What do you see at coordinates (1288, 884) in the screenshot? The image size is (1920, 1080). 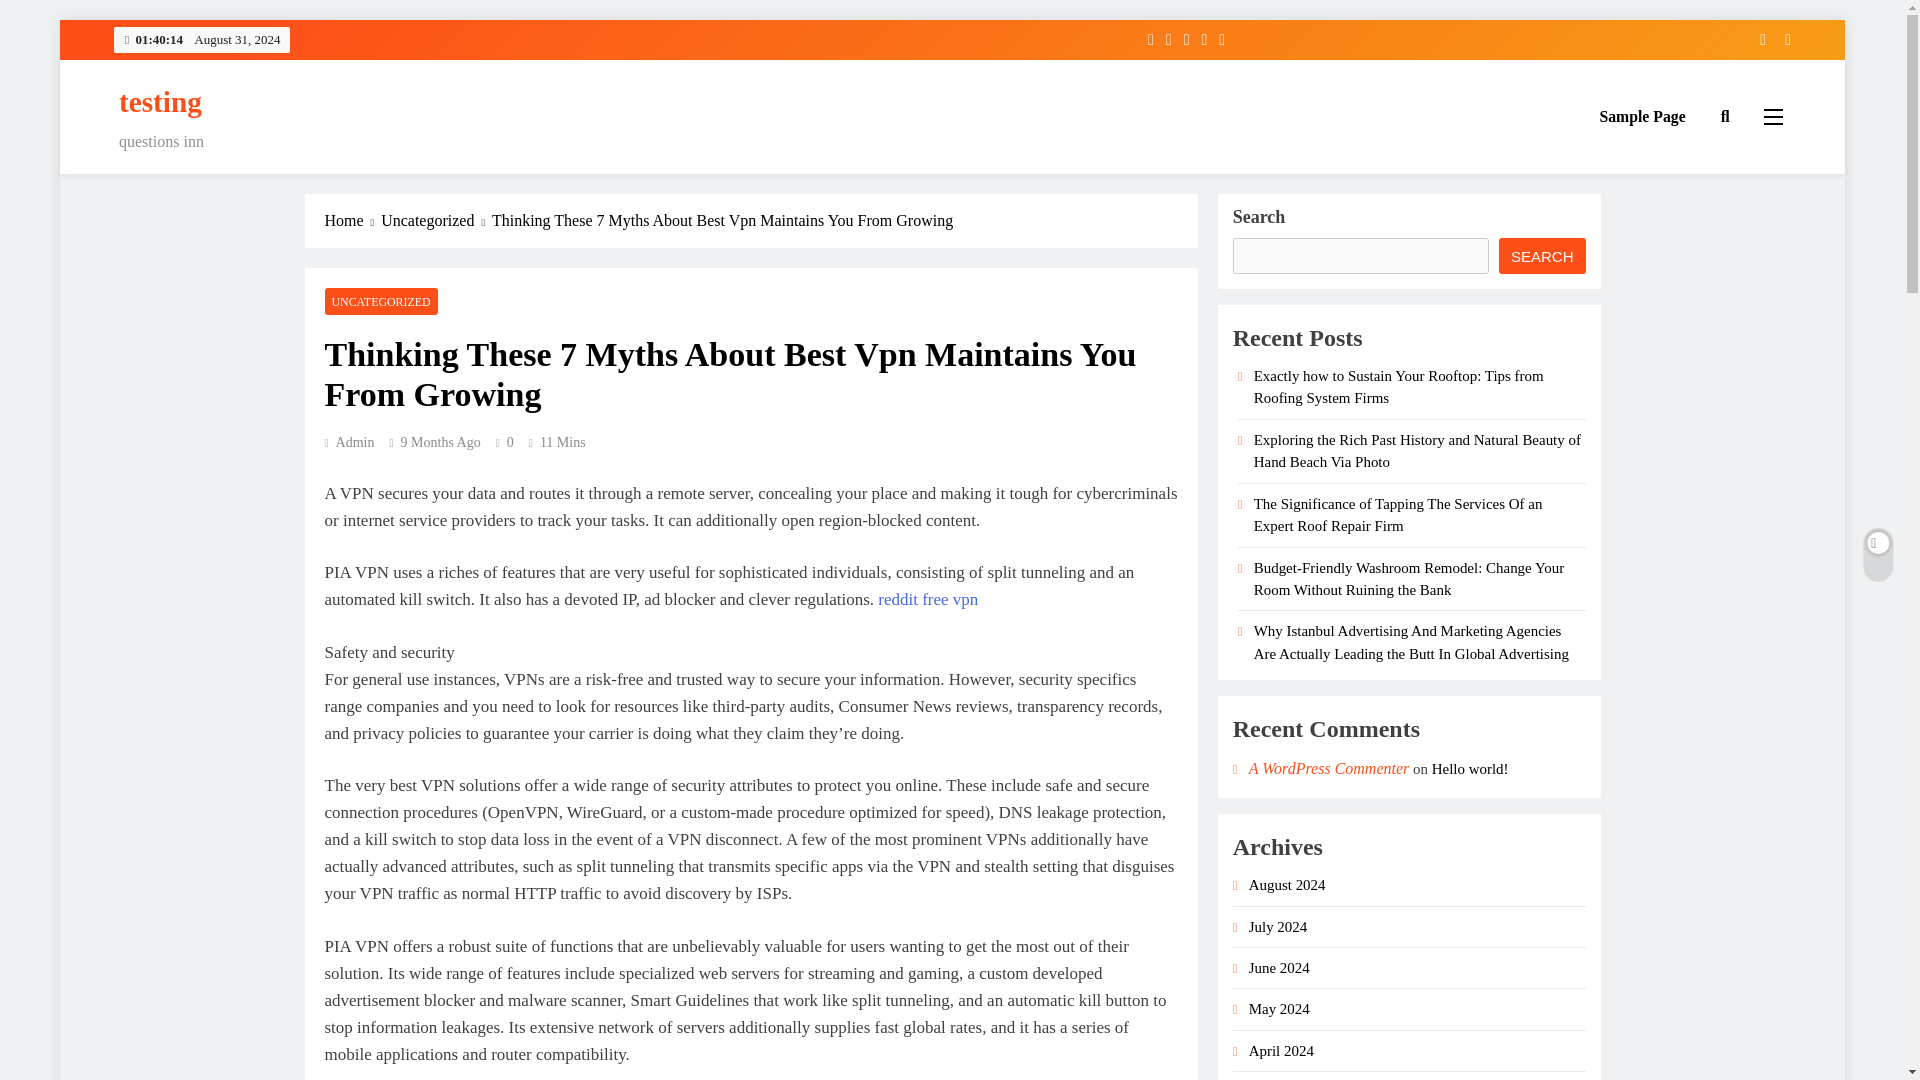 I see `August 2024` at bounding box center [1288, 884].